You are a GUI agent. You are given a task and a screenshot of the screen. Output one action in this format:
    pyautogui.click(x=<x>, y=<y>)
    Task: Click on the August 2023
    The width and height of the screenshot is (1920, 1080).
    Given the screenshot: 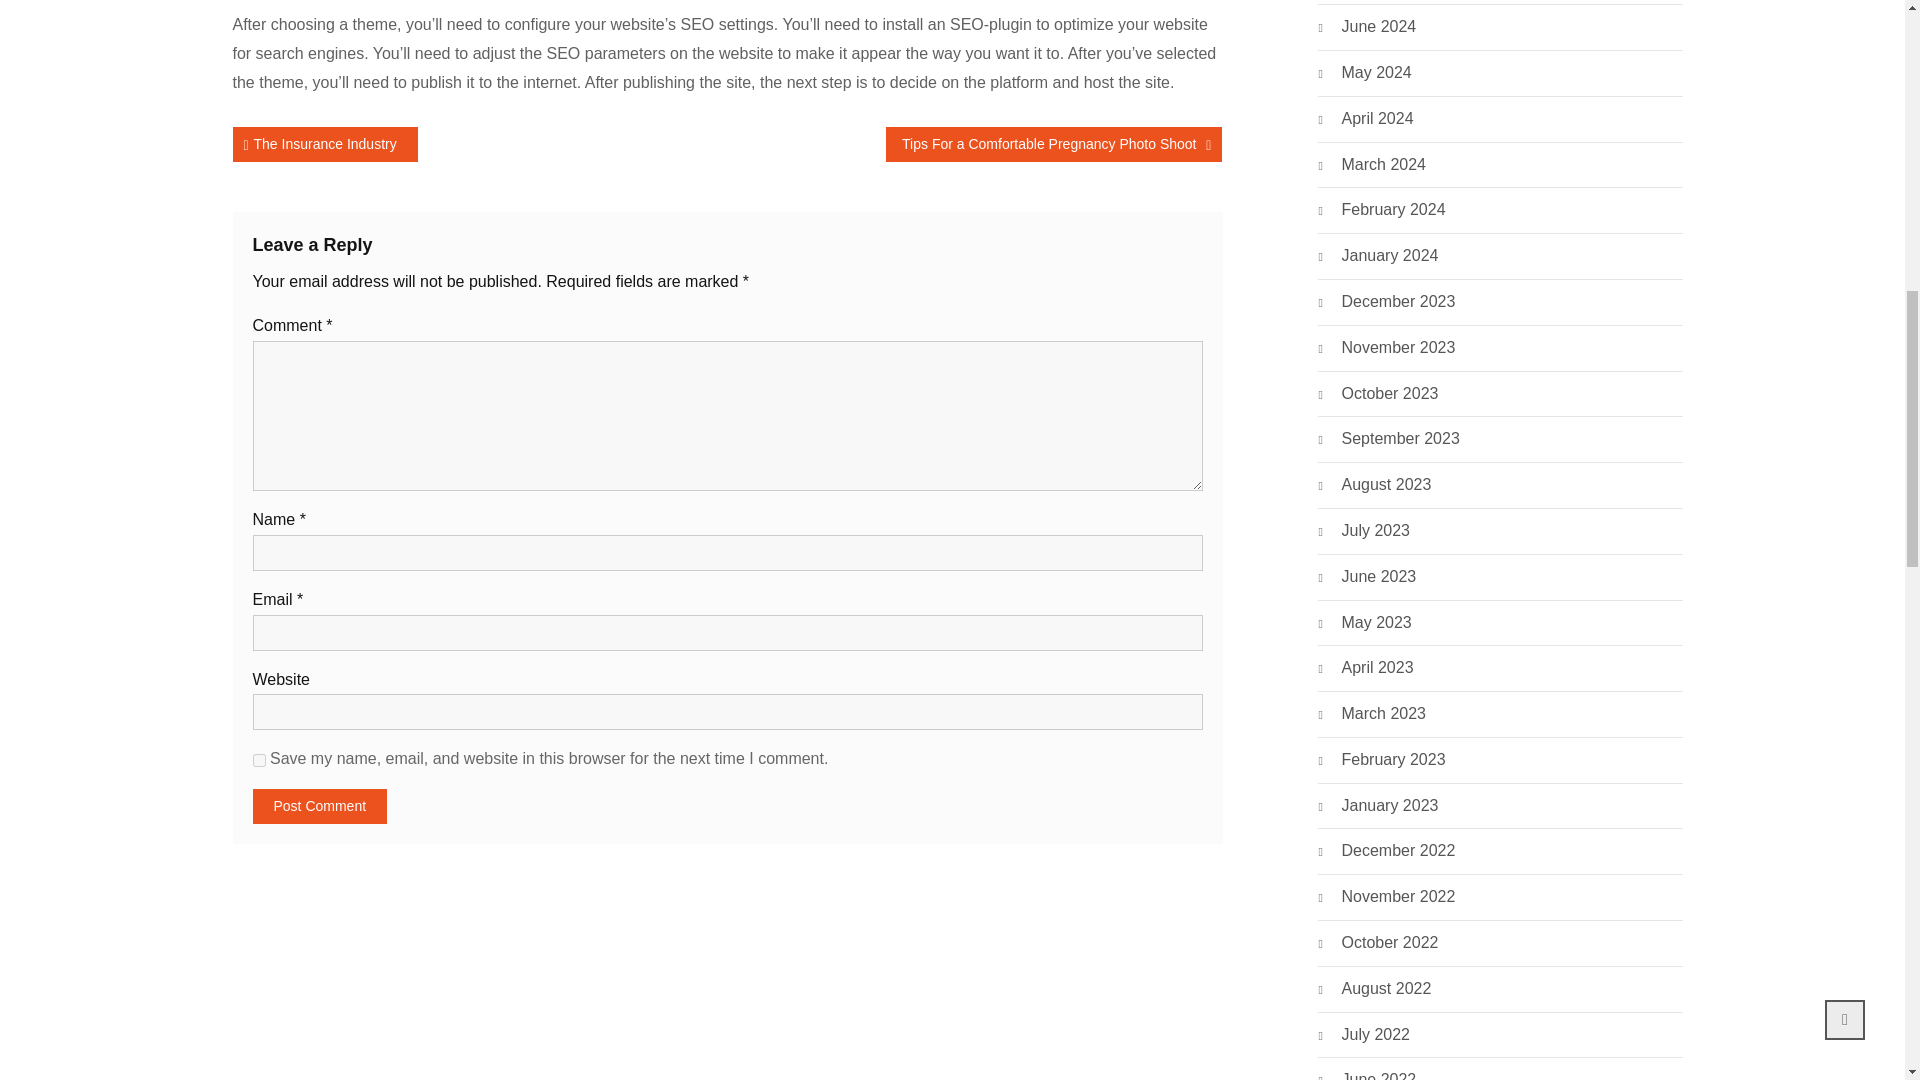 What is the action you would take?
    pyautogui.click(x=1387, y=484)
    